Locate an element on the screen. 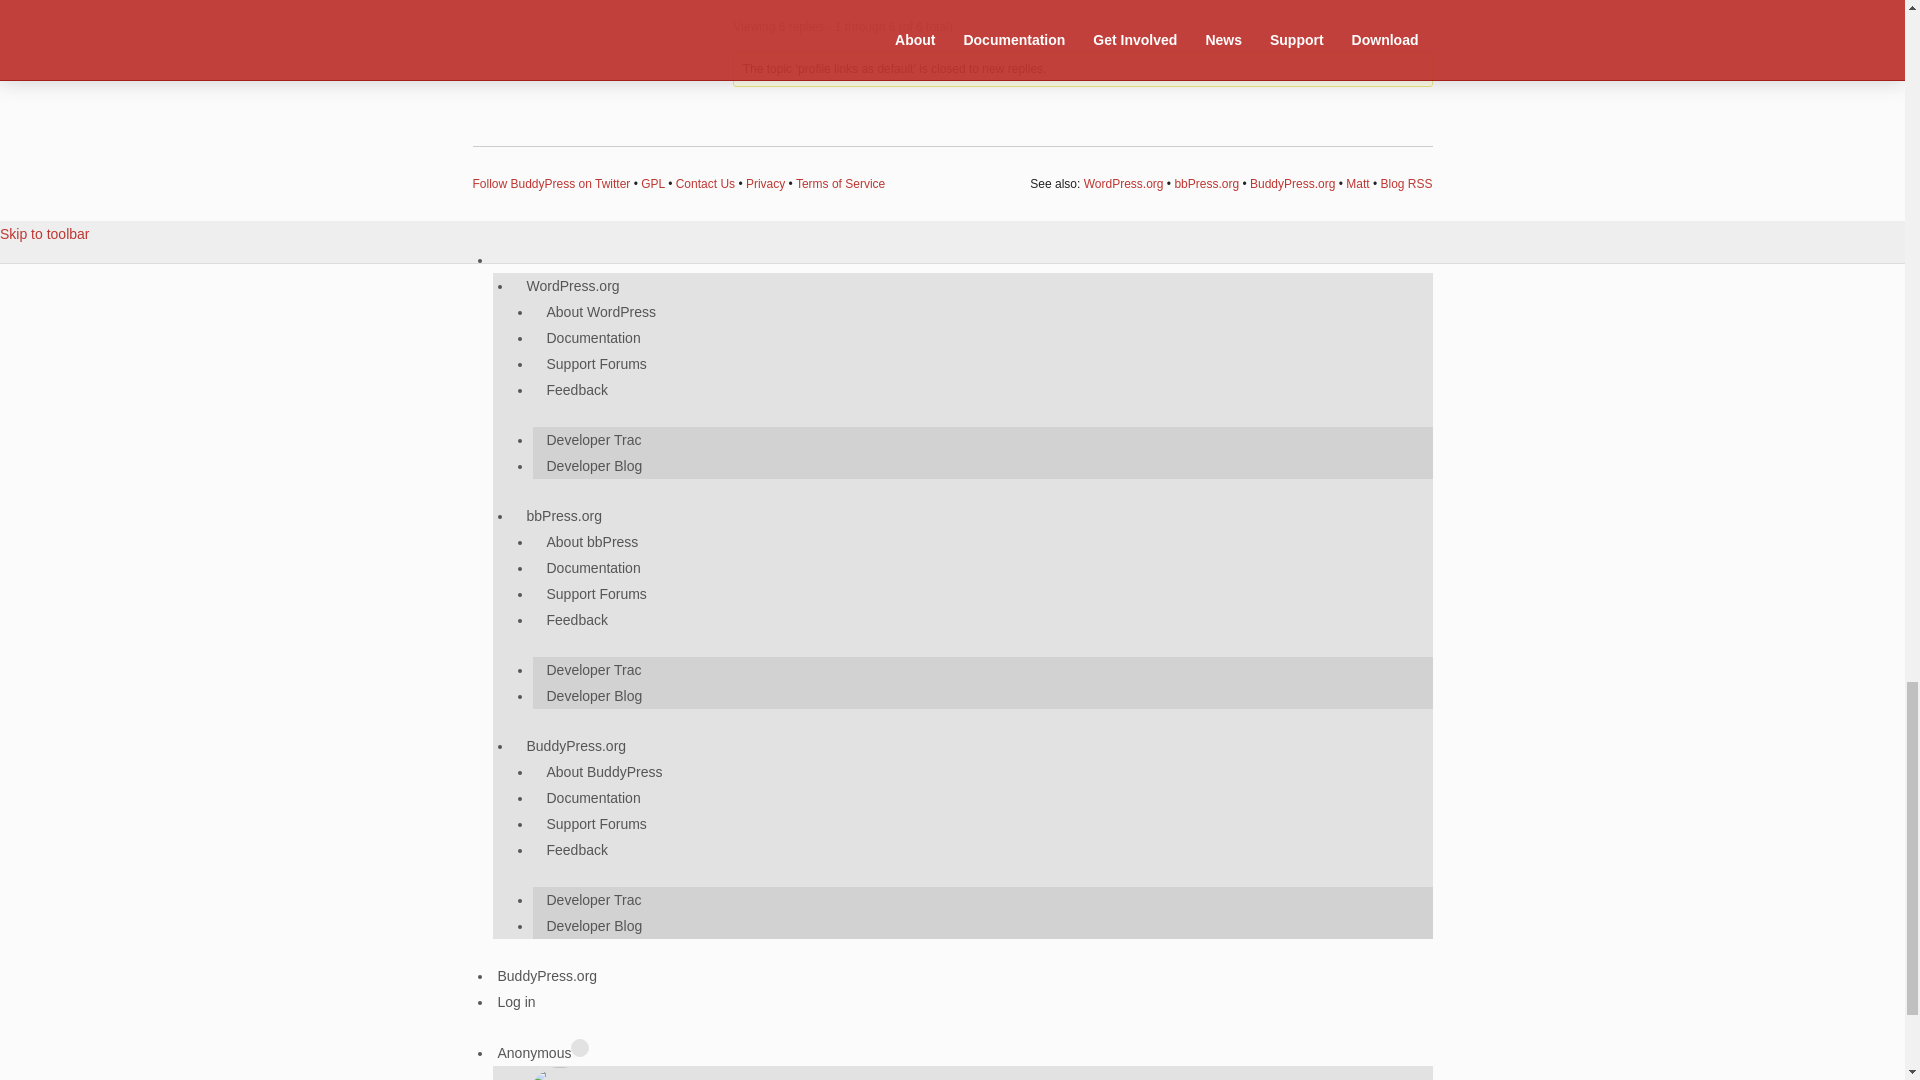 The width and height of the screenshot is (1920, 1080). BuddyPress.org is located at coordinates (1292, 184).